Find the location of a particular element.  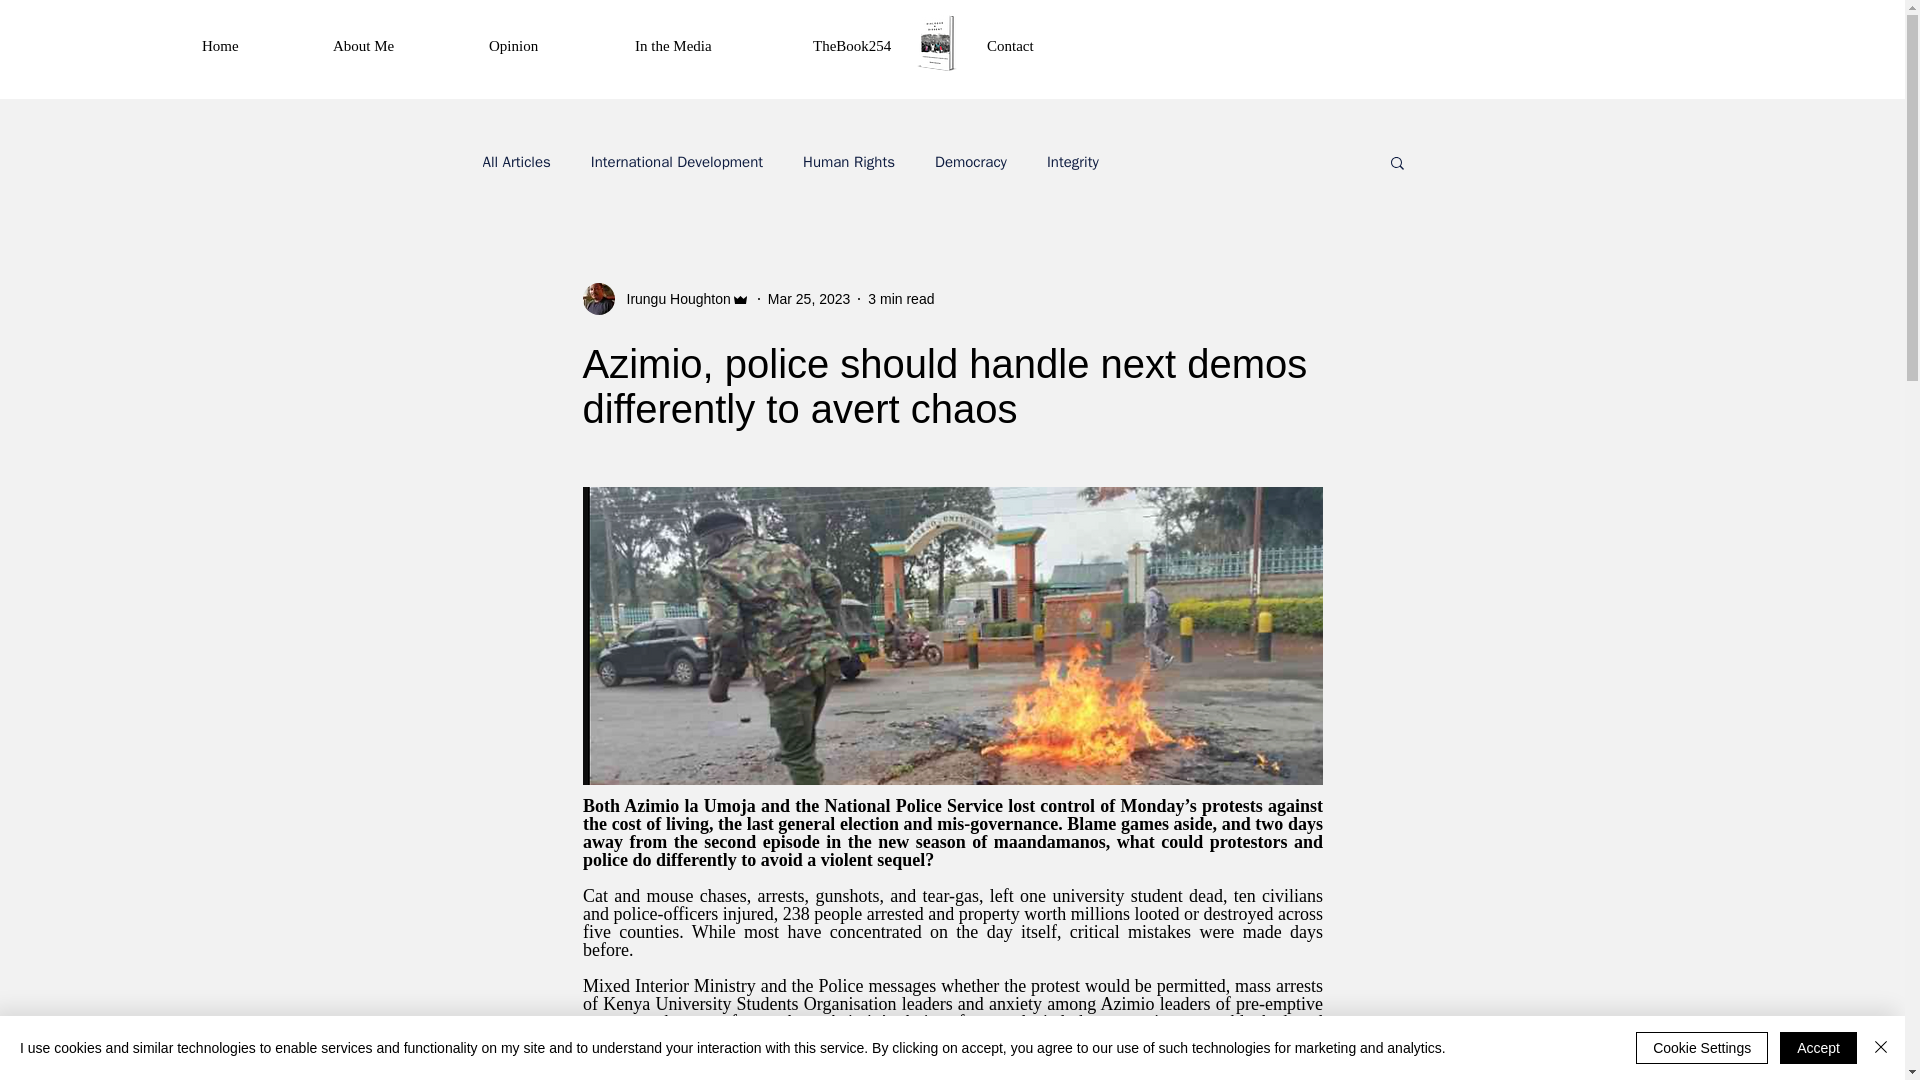

Contact is located at coordinates (1041, 46).